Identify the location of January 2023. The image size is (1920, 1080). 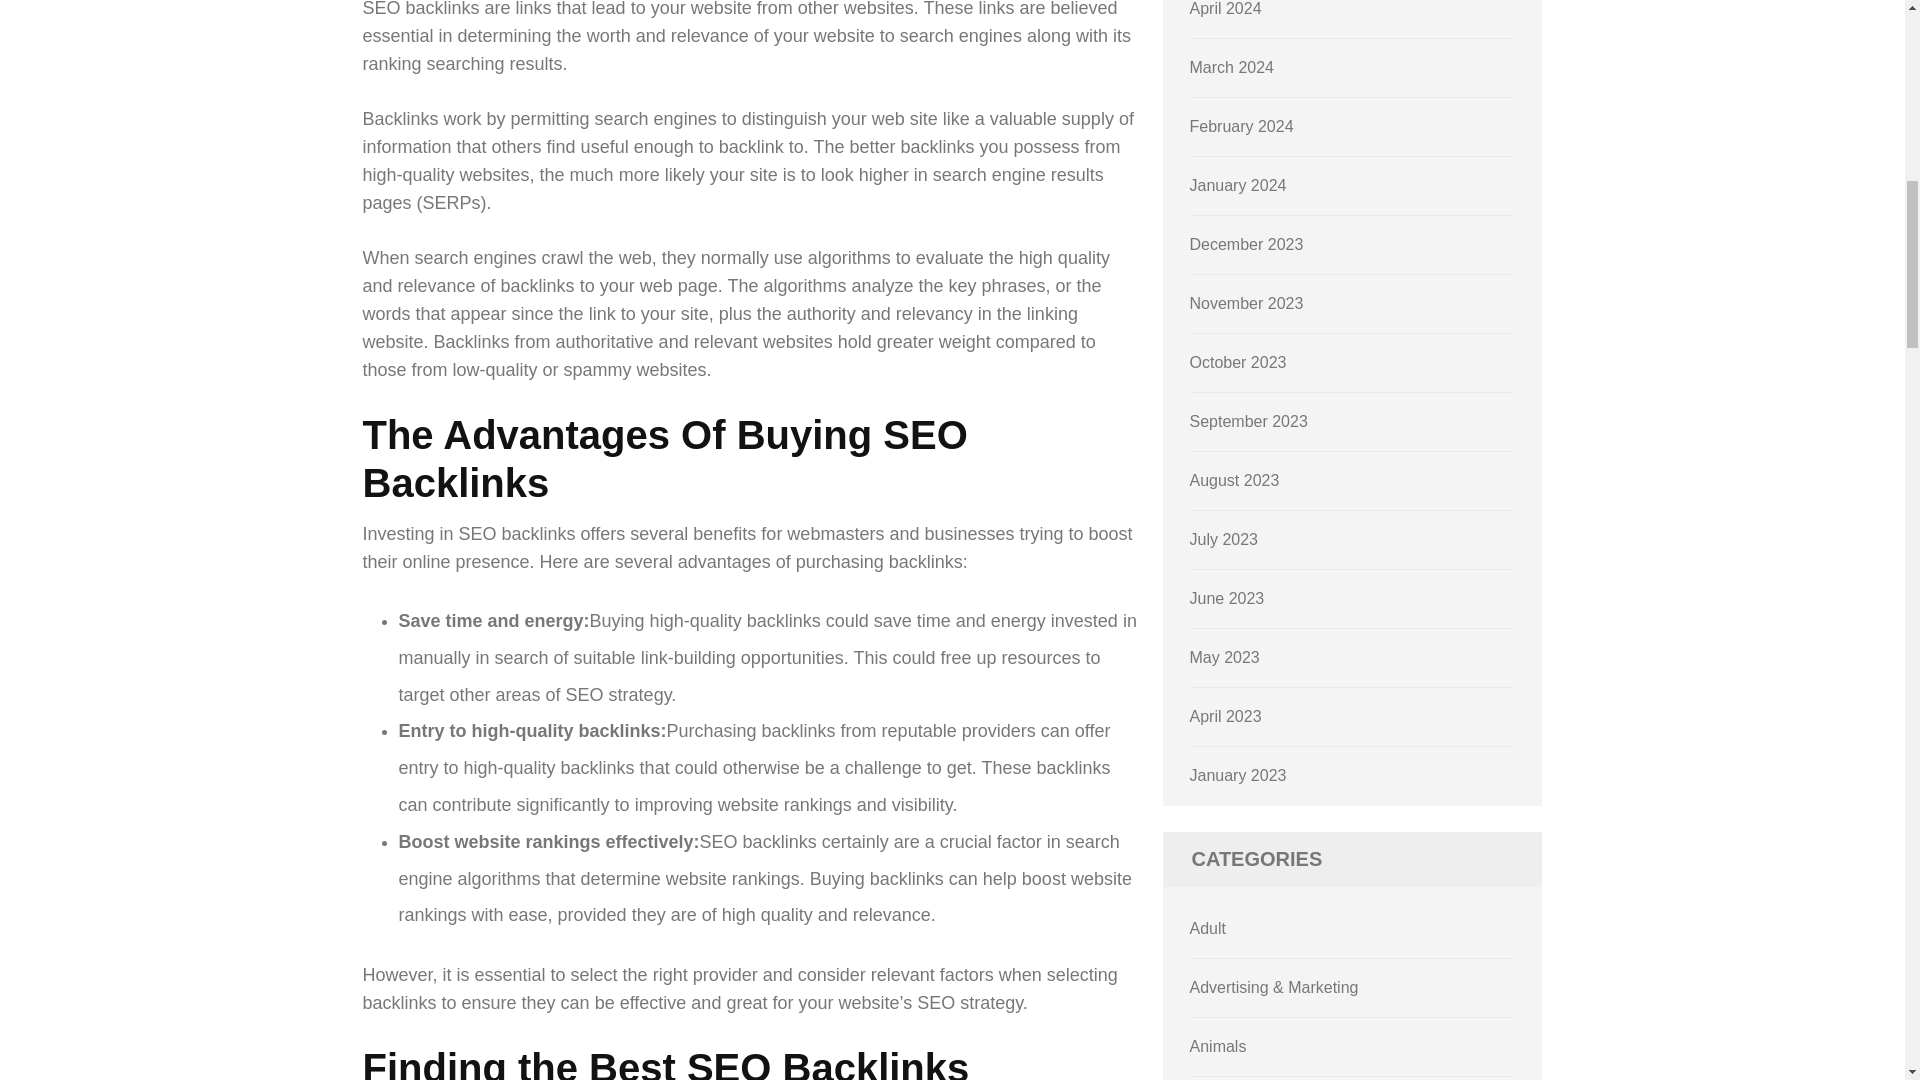
(1238, 775).